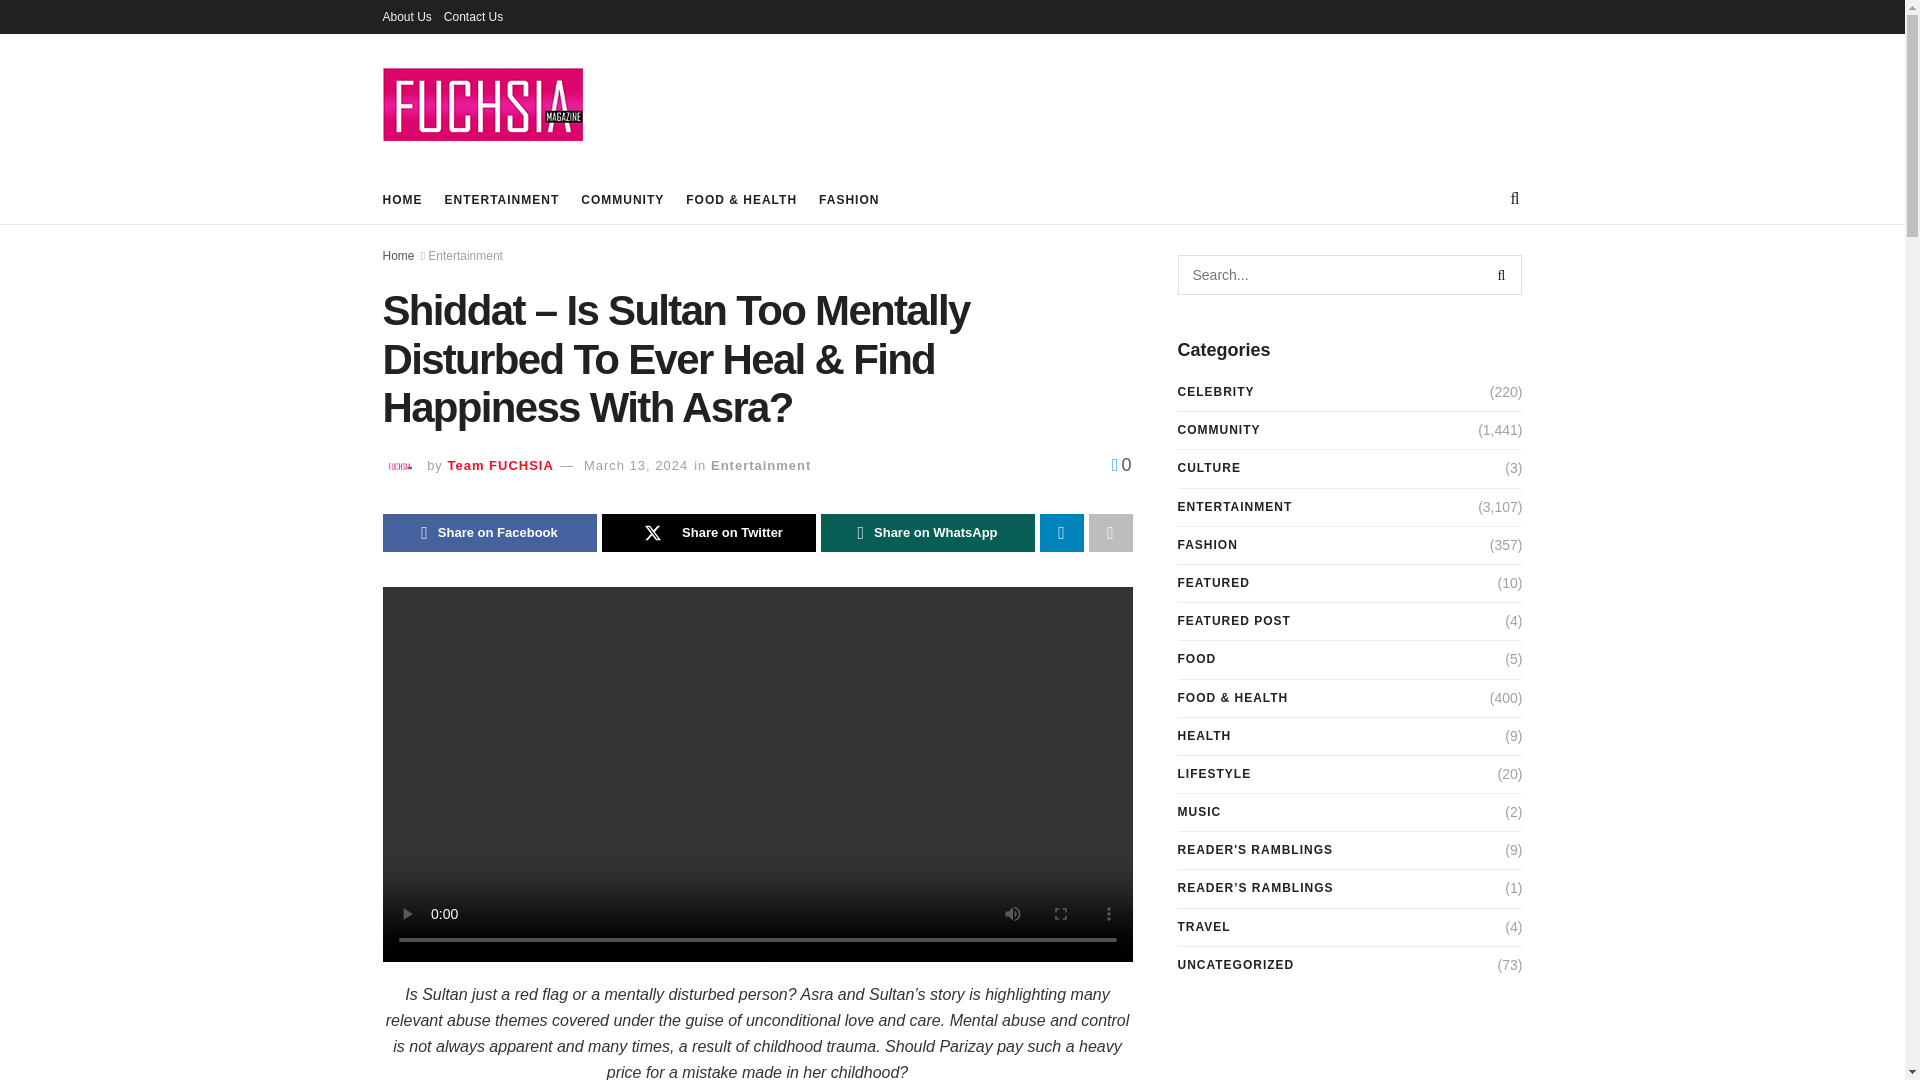 Image resolution: width=1920 pixels, height=1080 pixels. I want to click on Share on WhatsApp, so click(926, 532).